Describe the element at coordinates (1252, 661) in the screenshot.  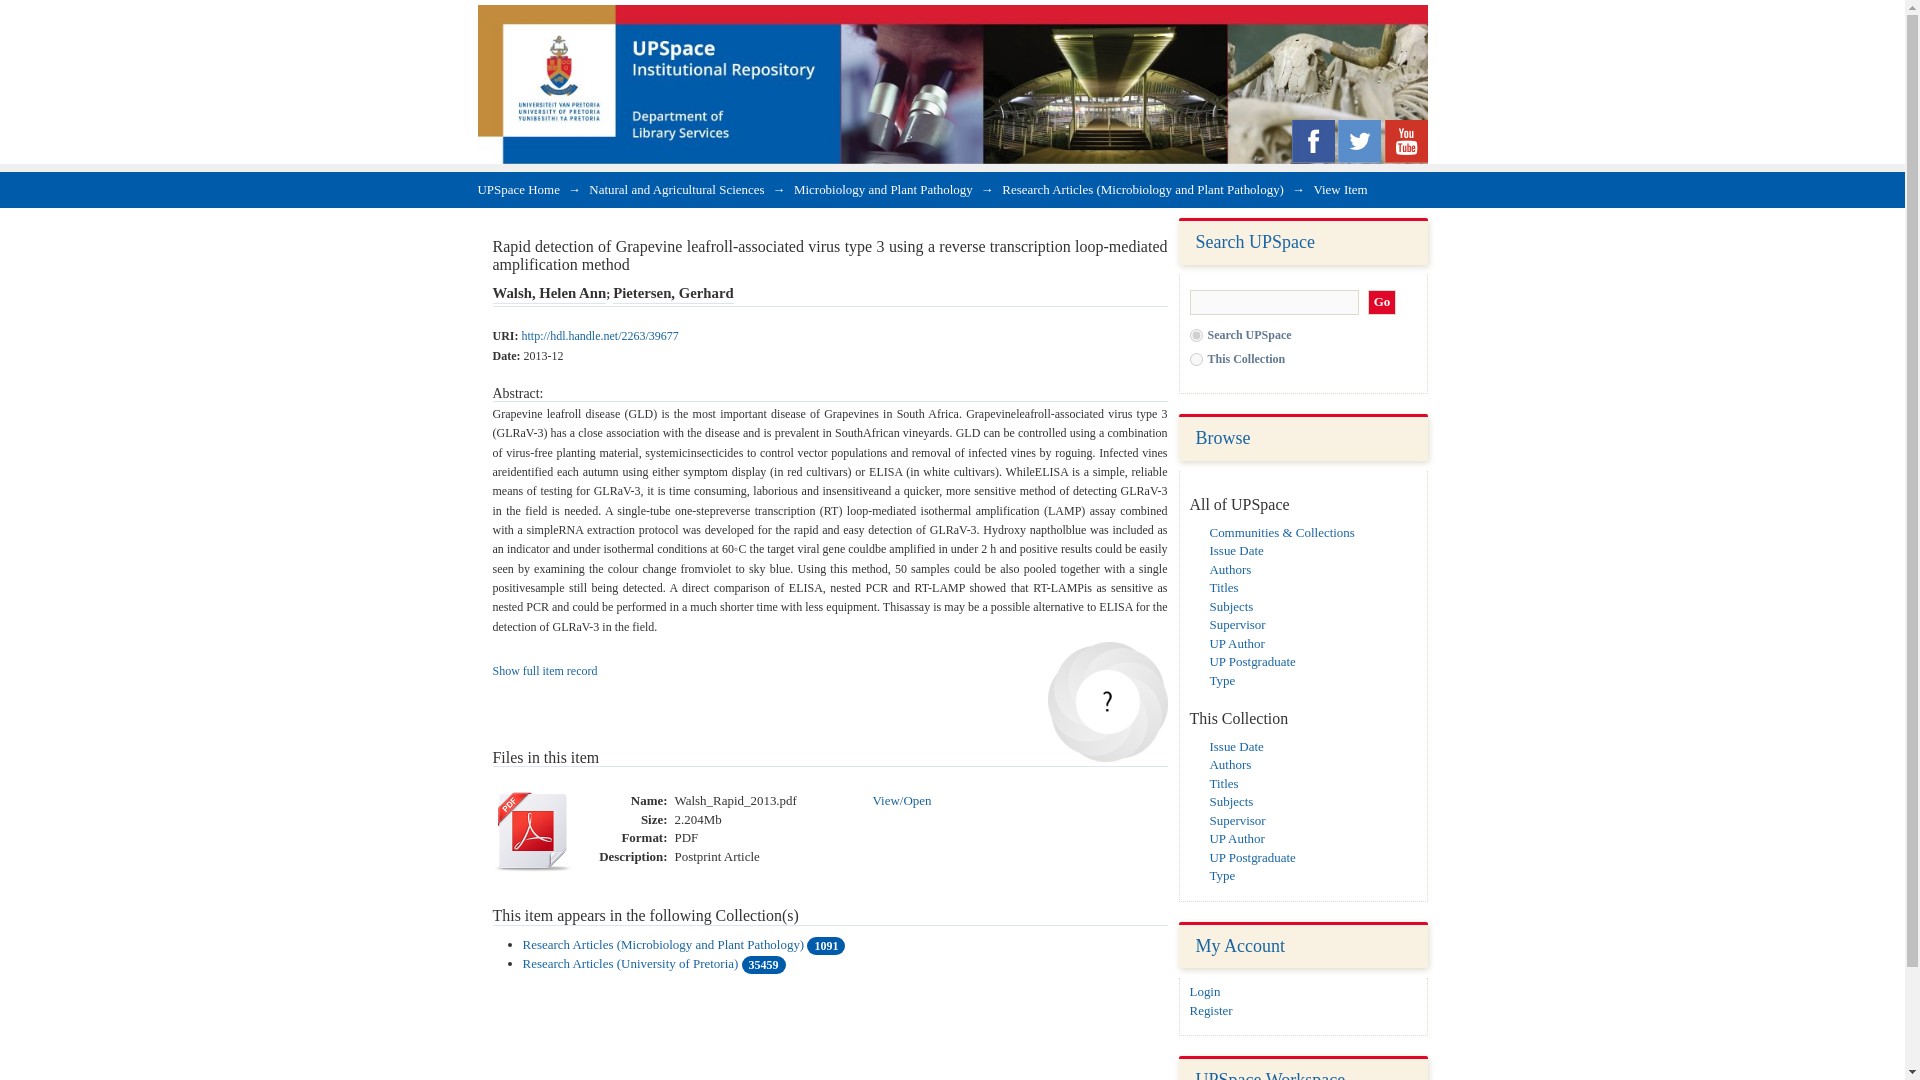
I see `UP Postgraduate` at that location.